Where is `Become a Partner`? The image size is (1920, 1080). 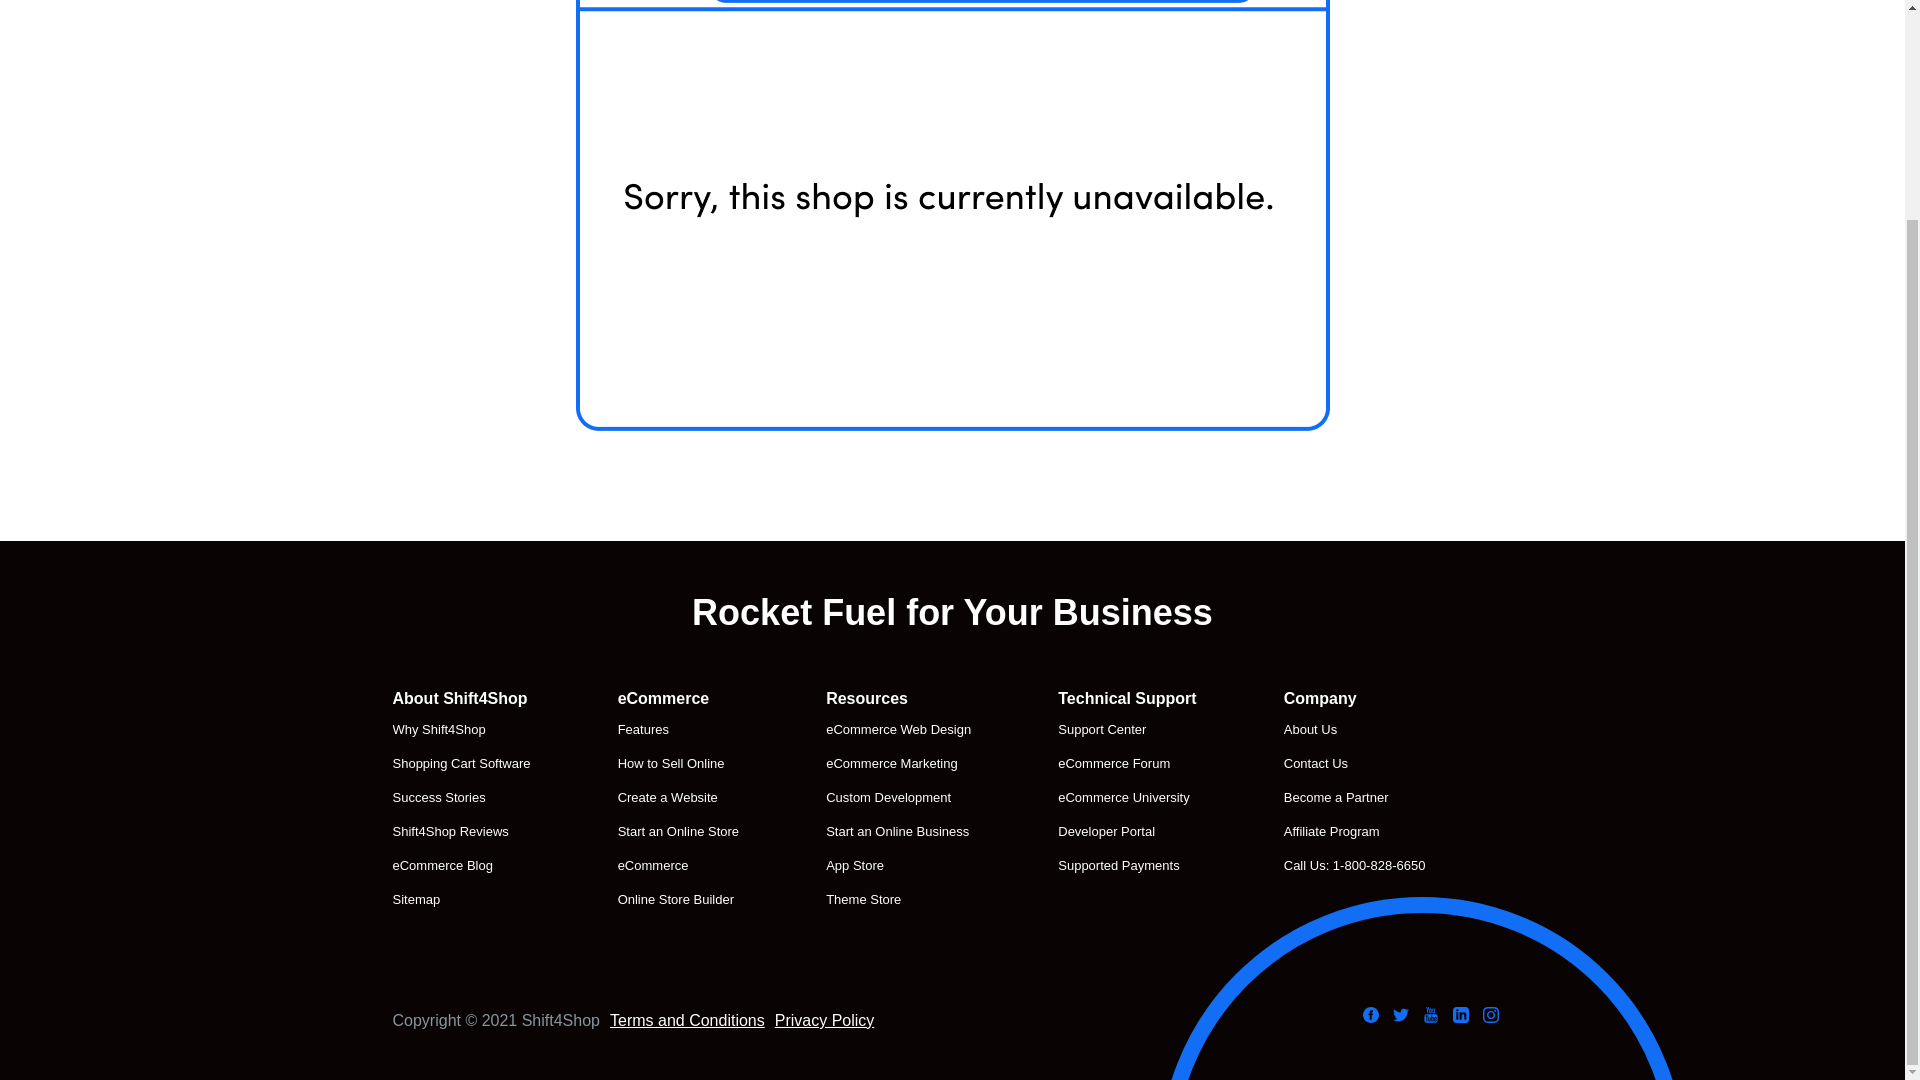 Become a Partner is located at coordinates (1355, 798).